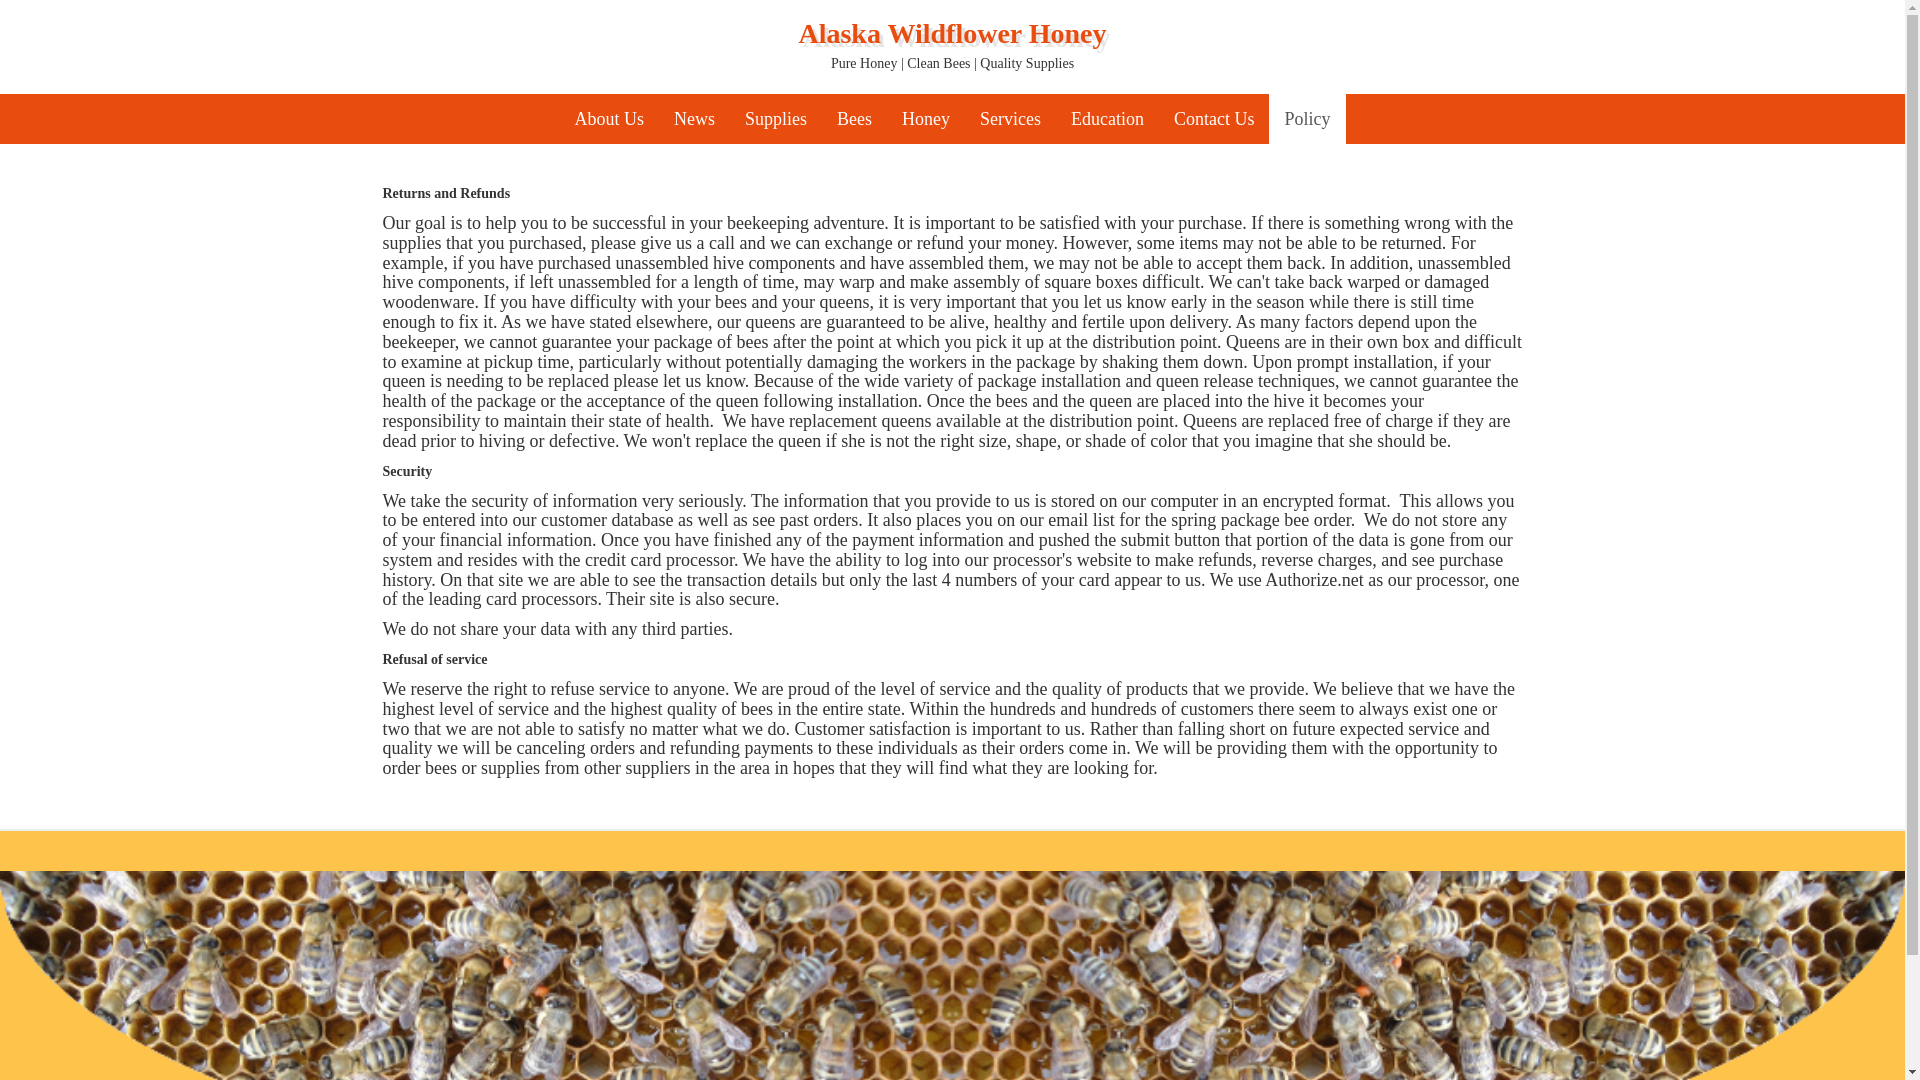 This screenshot has width=1920, height=1080. I want to click on Contact Us, so click(1214, 118).